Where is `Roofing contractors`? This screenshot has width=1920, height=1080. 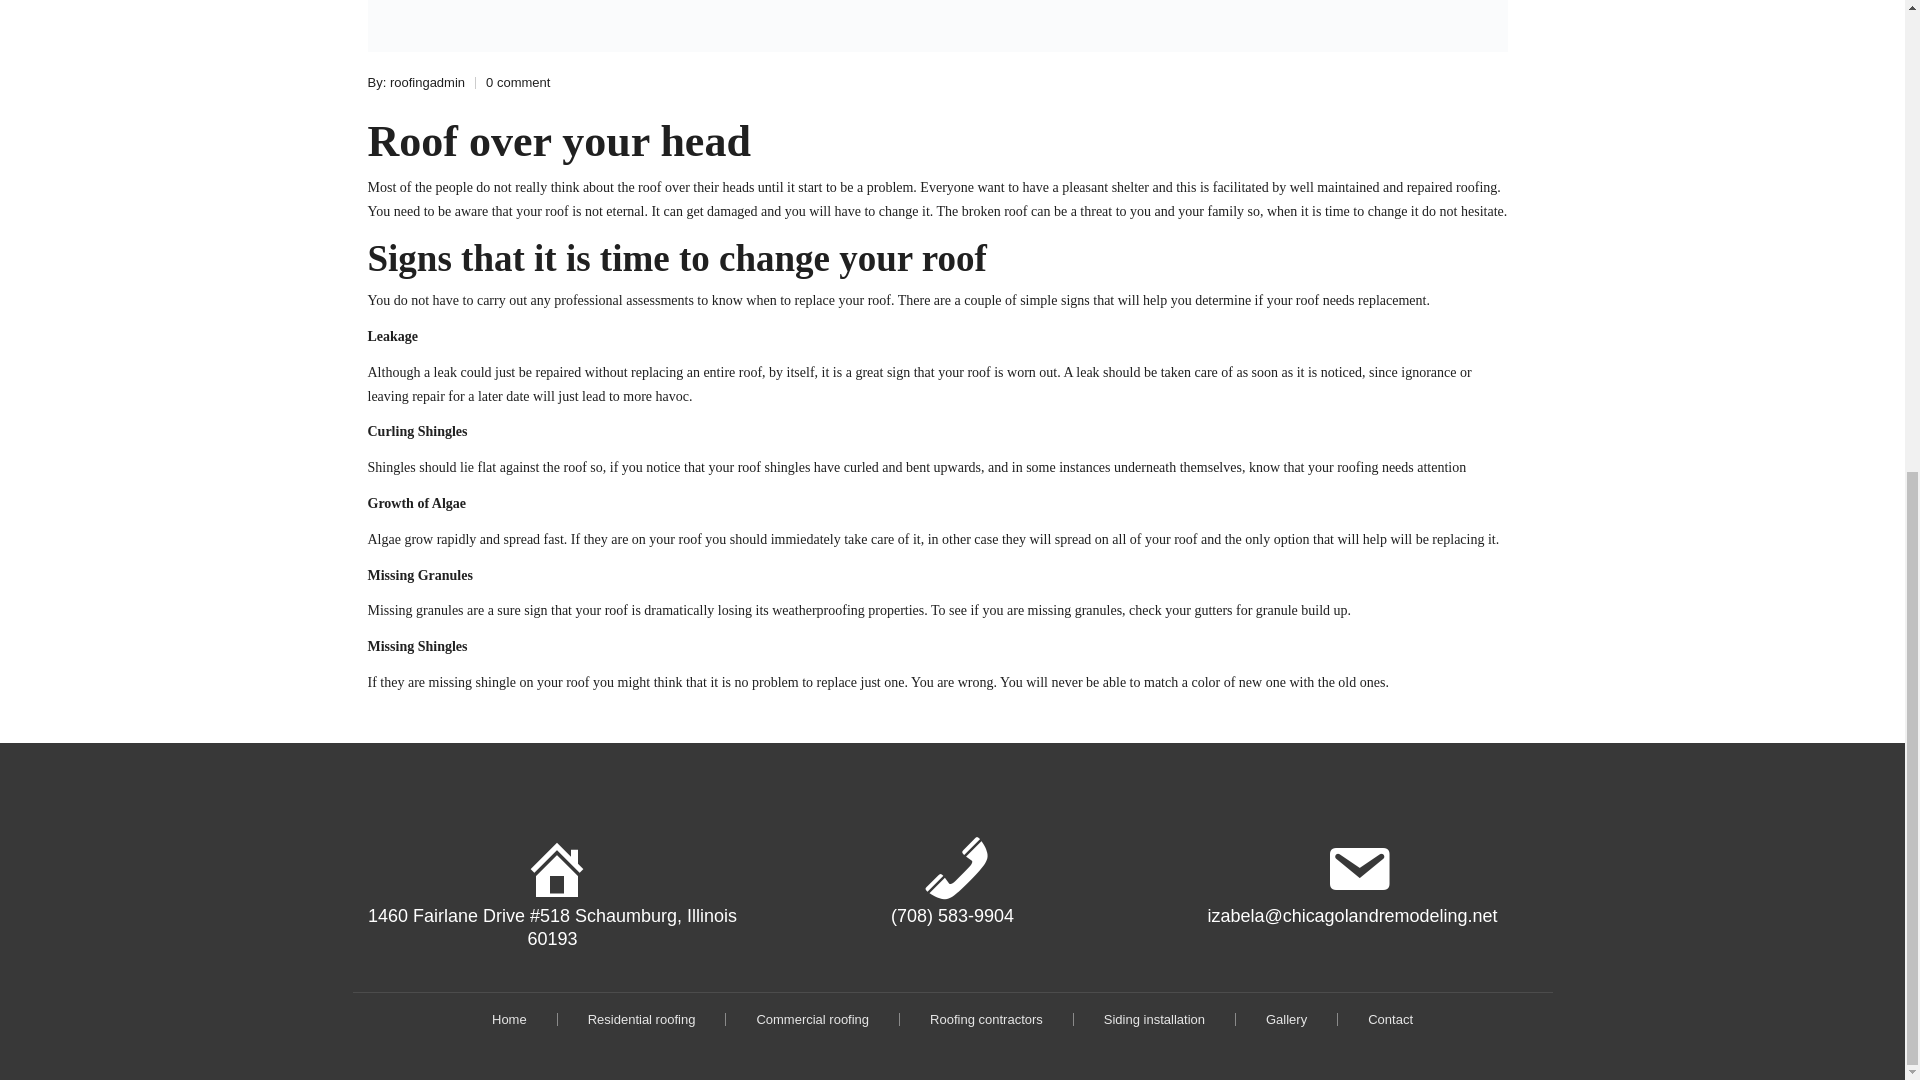 Roofing contractors is located at coordinates (986, 1019).